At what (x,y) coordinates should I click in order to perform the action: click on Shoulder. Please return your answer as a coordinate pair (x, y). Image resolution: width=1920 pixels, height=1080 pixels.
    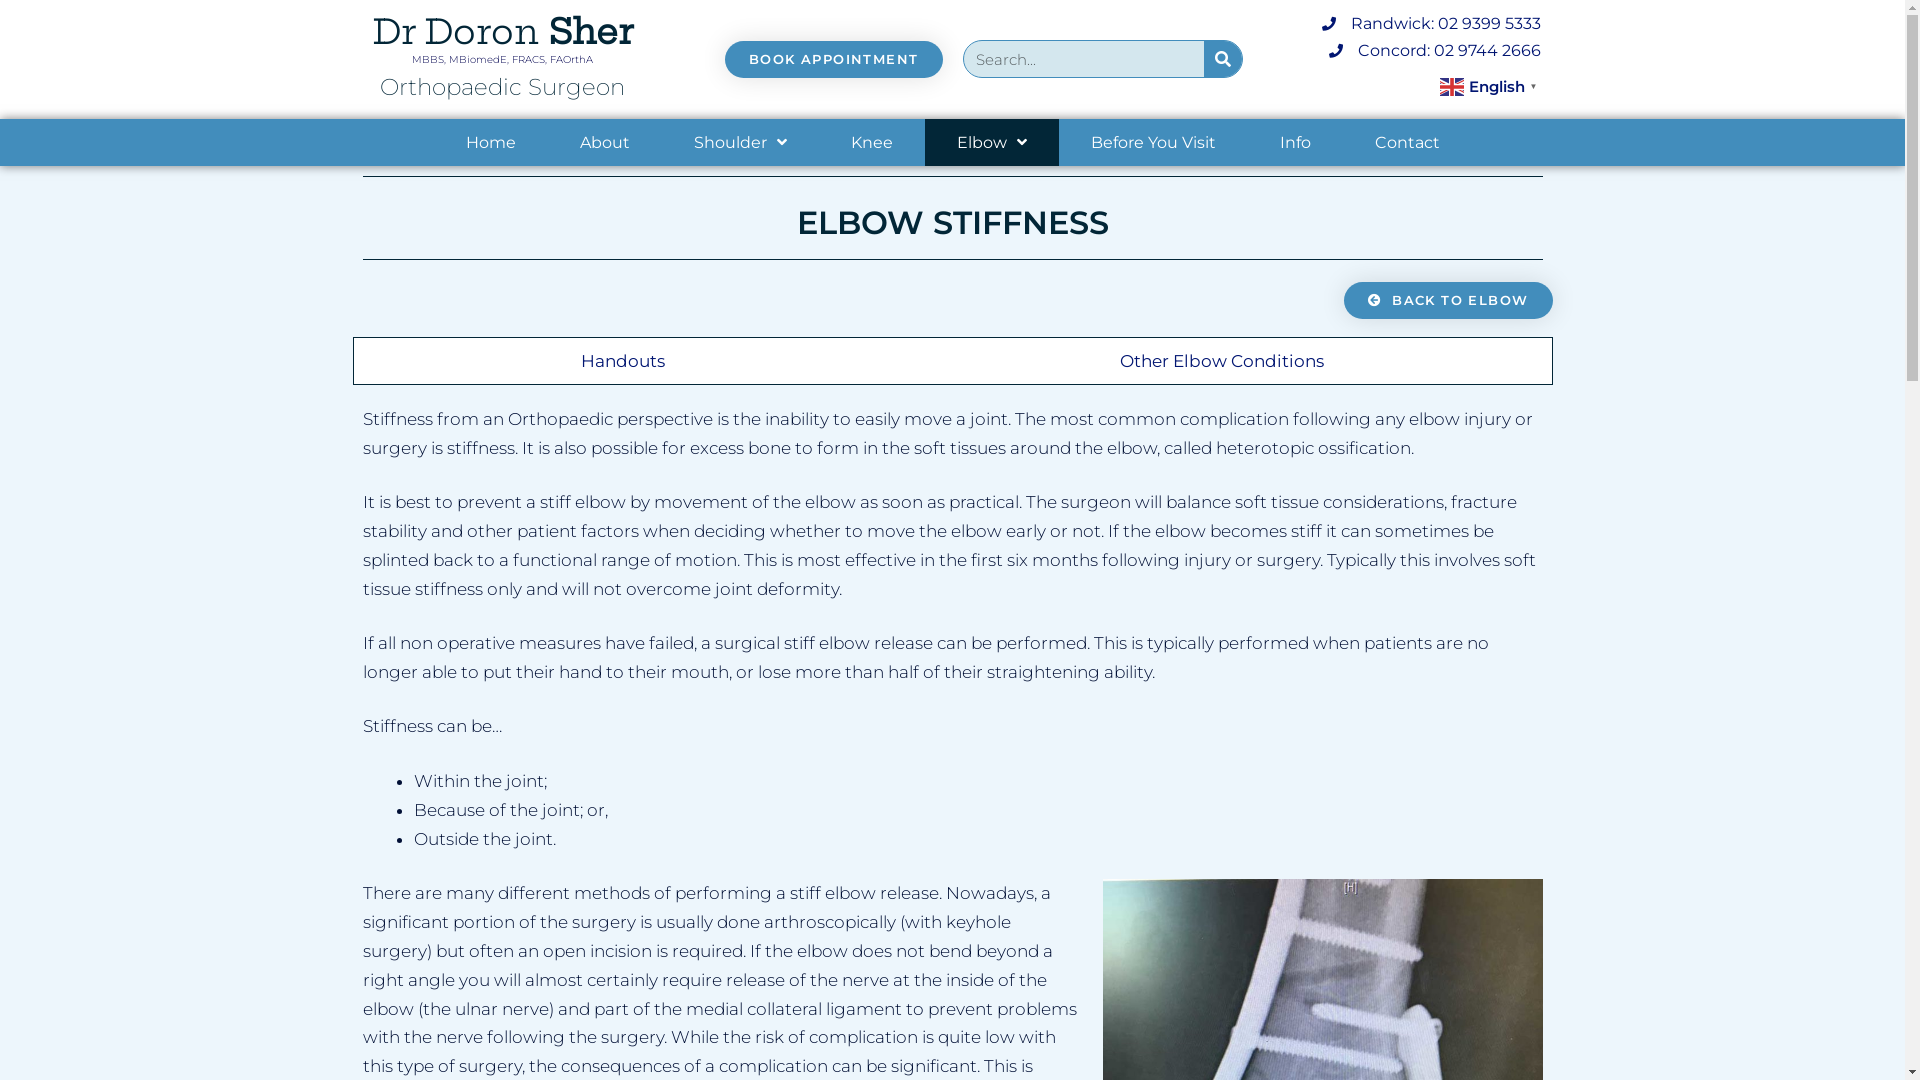
    Looking at the image, I should click on (740, 142).